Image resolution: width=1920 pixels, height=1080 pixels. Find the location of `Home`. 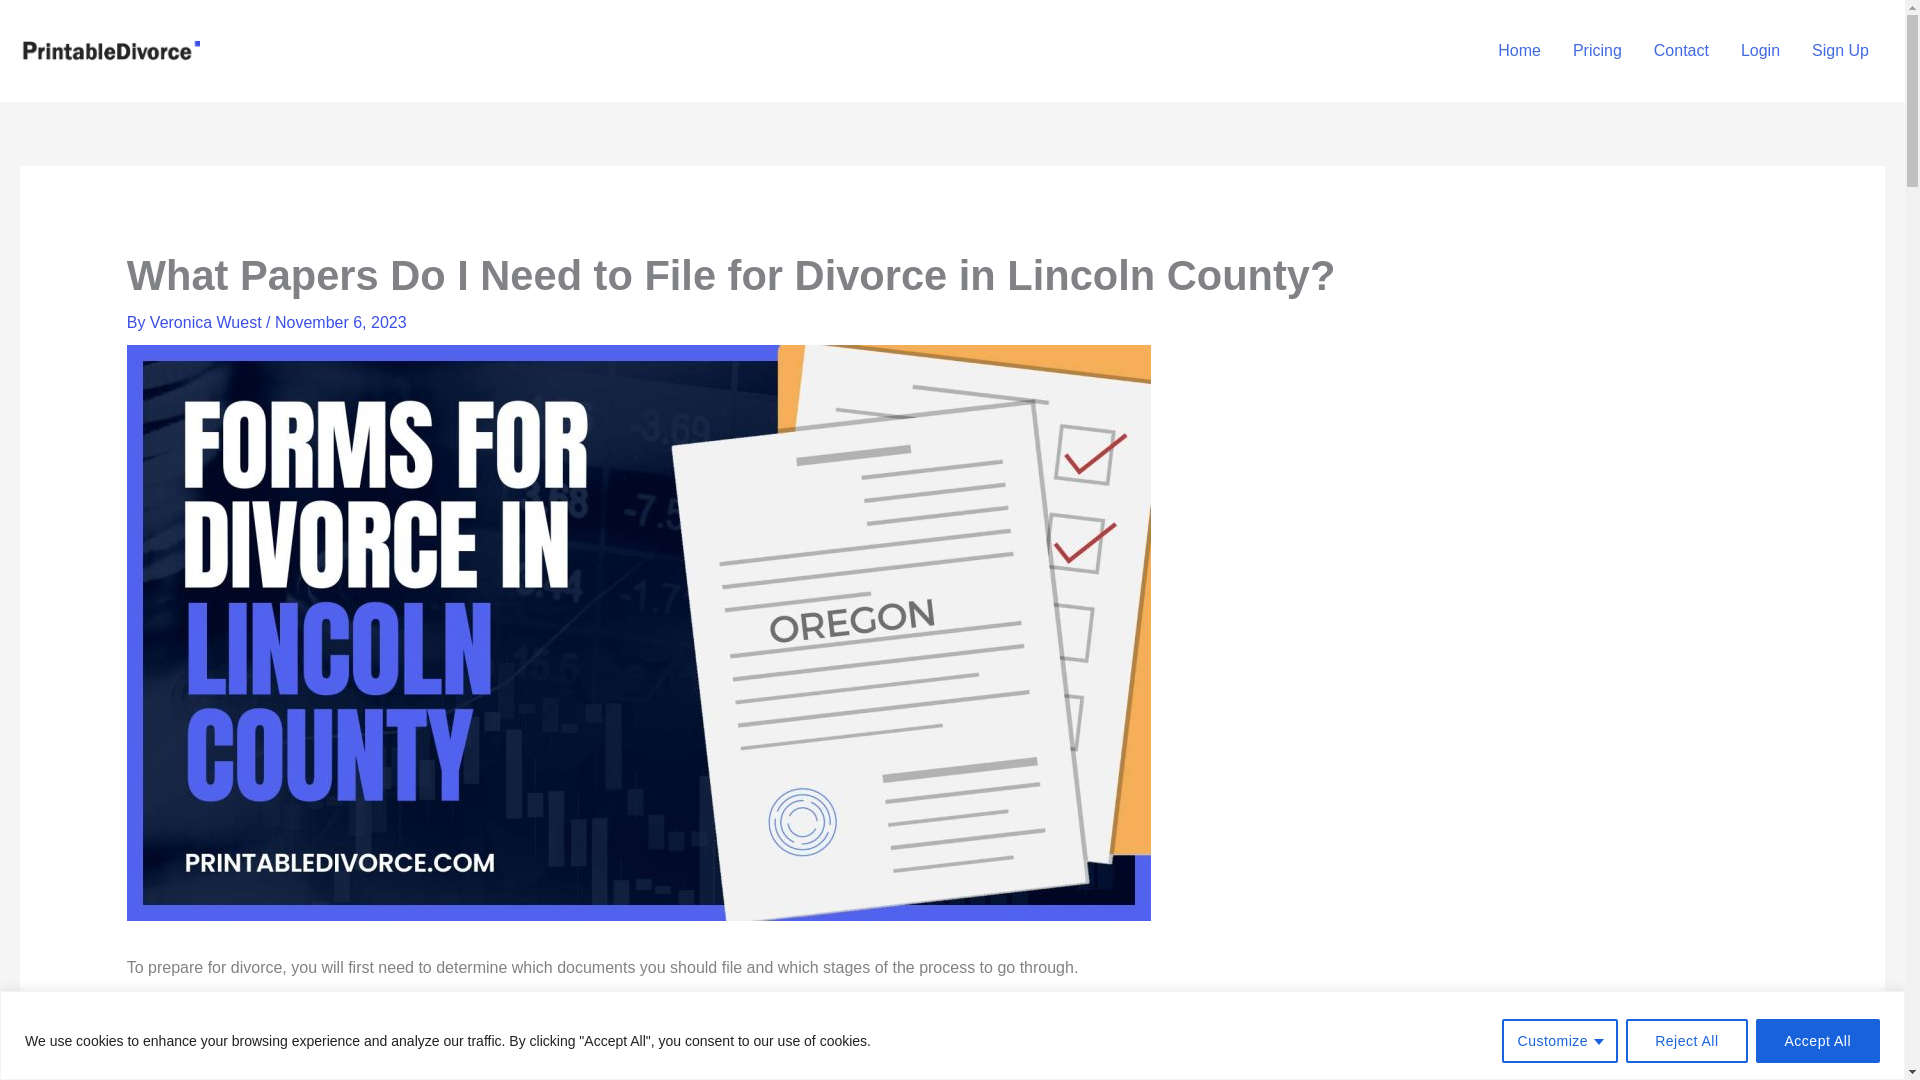

Home is located at coordinates (1520, 51).